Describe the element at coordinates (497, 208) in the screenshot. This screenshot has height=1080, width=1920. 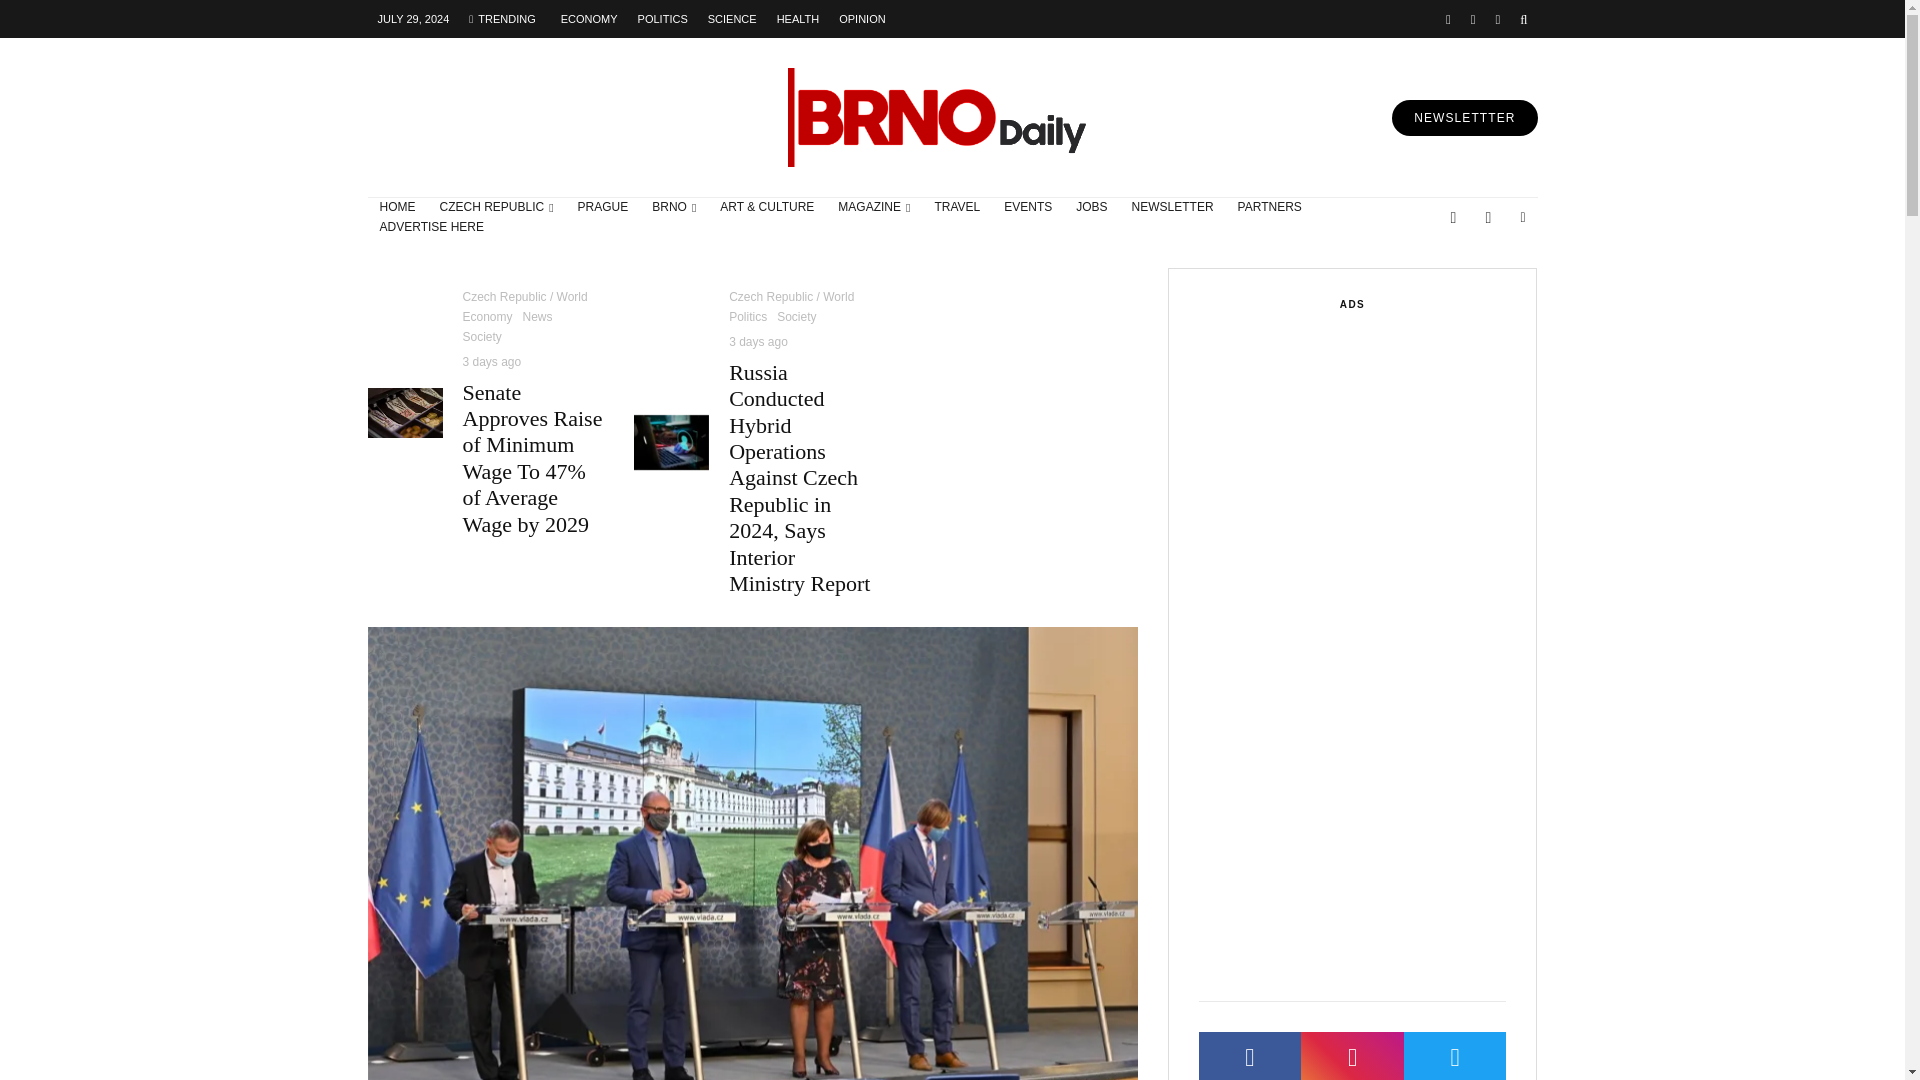
I see `CZECH REPUBLIC` at that location.